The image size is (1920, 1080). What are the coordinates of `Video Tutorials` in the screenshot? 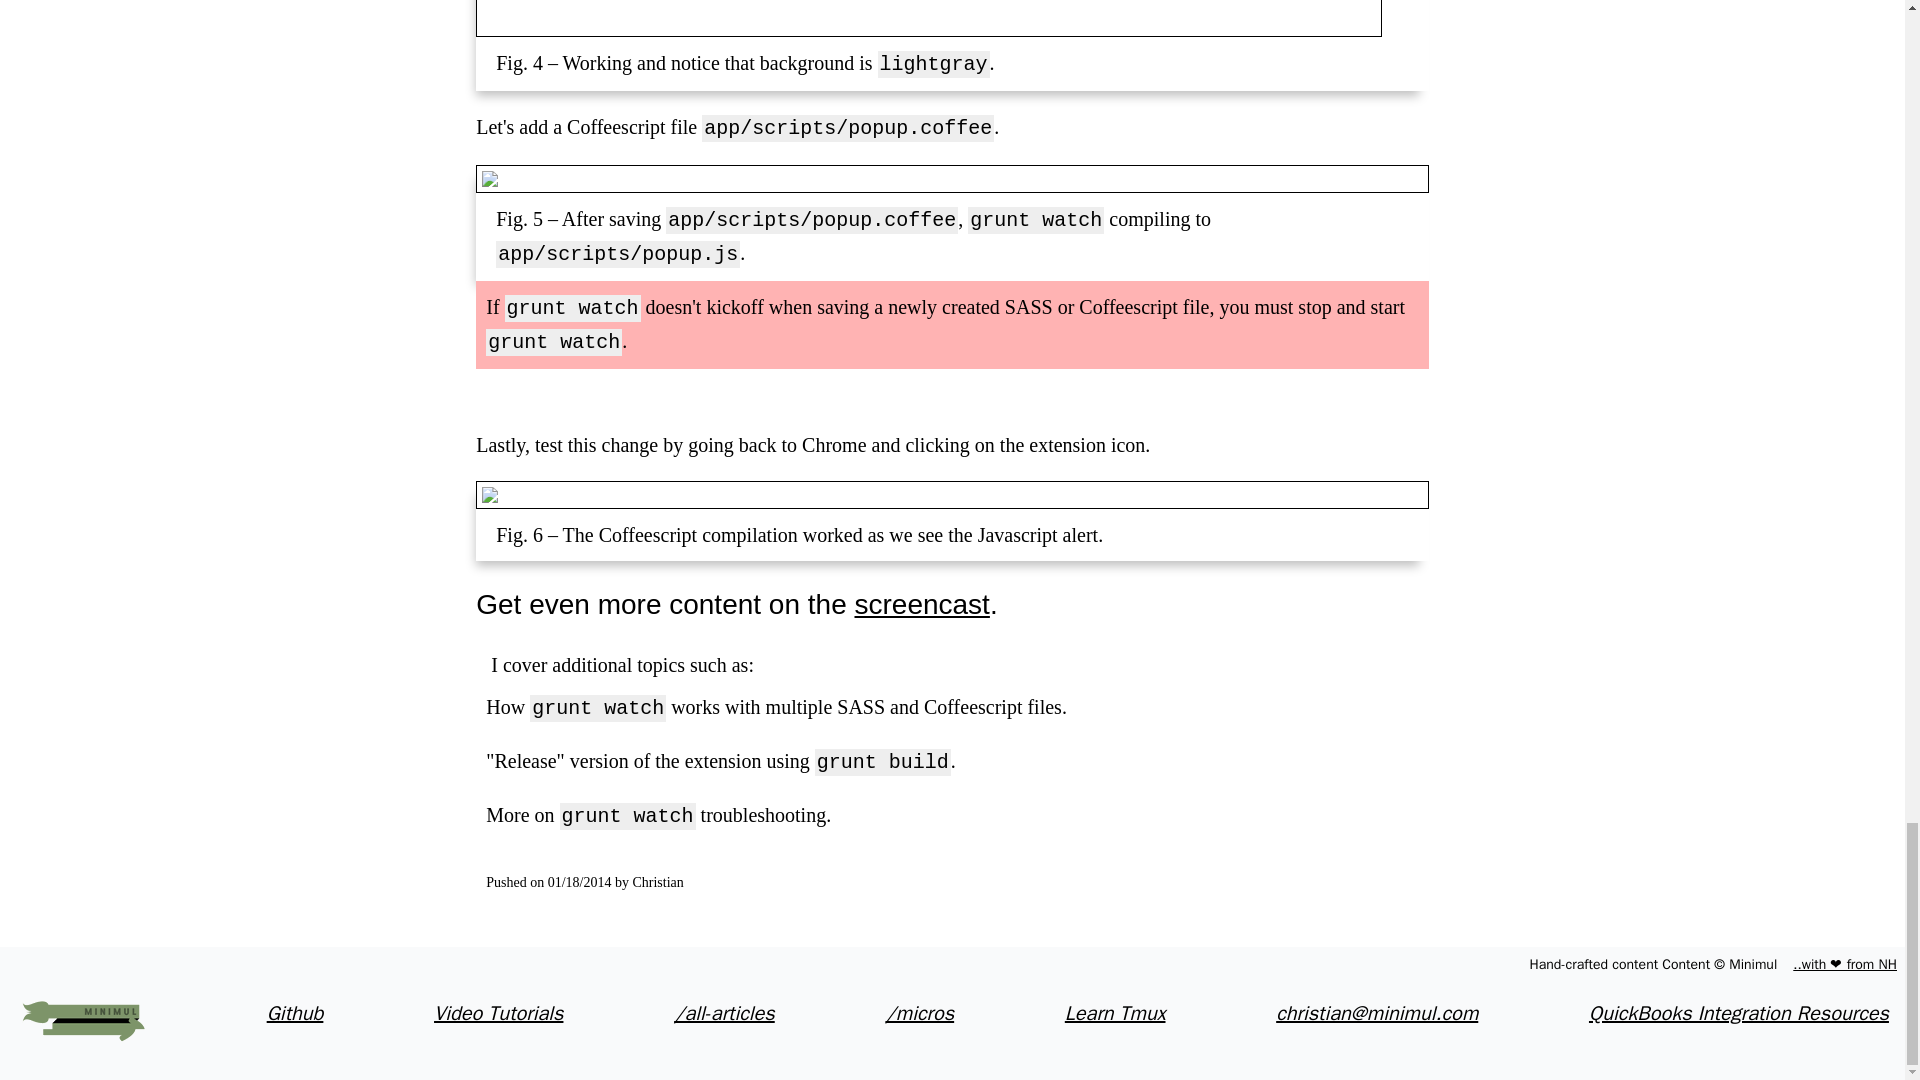 It's located at (498, 1014).